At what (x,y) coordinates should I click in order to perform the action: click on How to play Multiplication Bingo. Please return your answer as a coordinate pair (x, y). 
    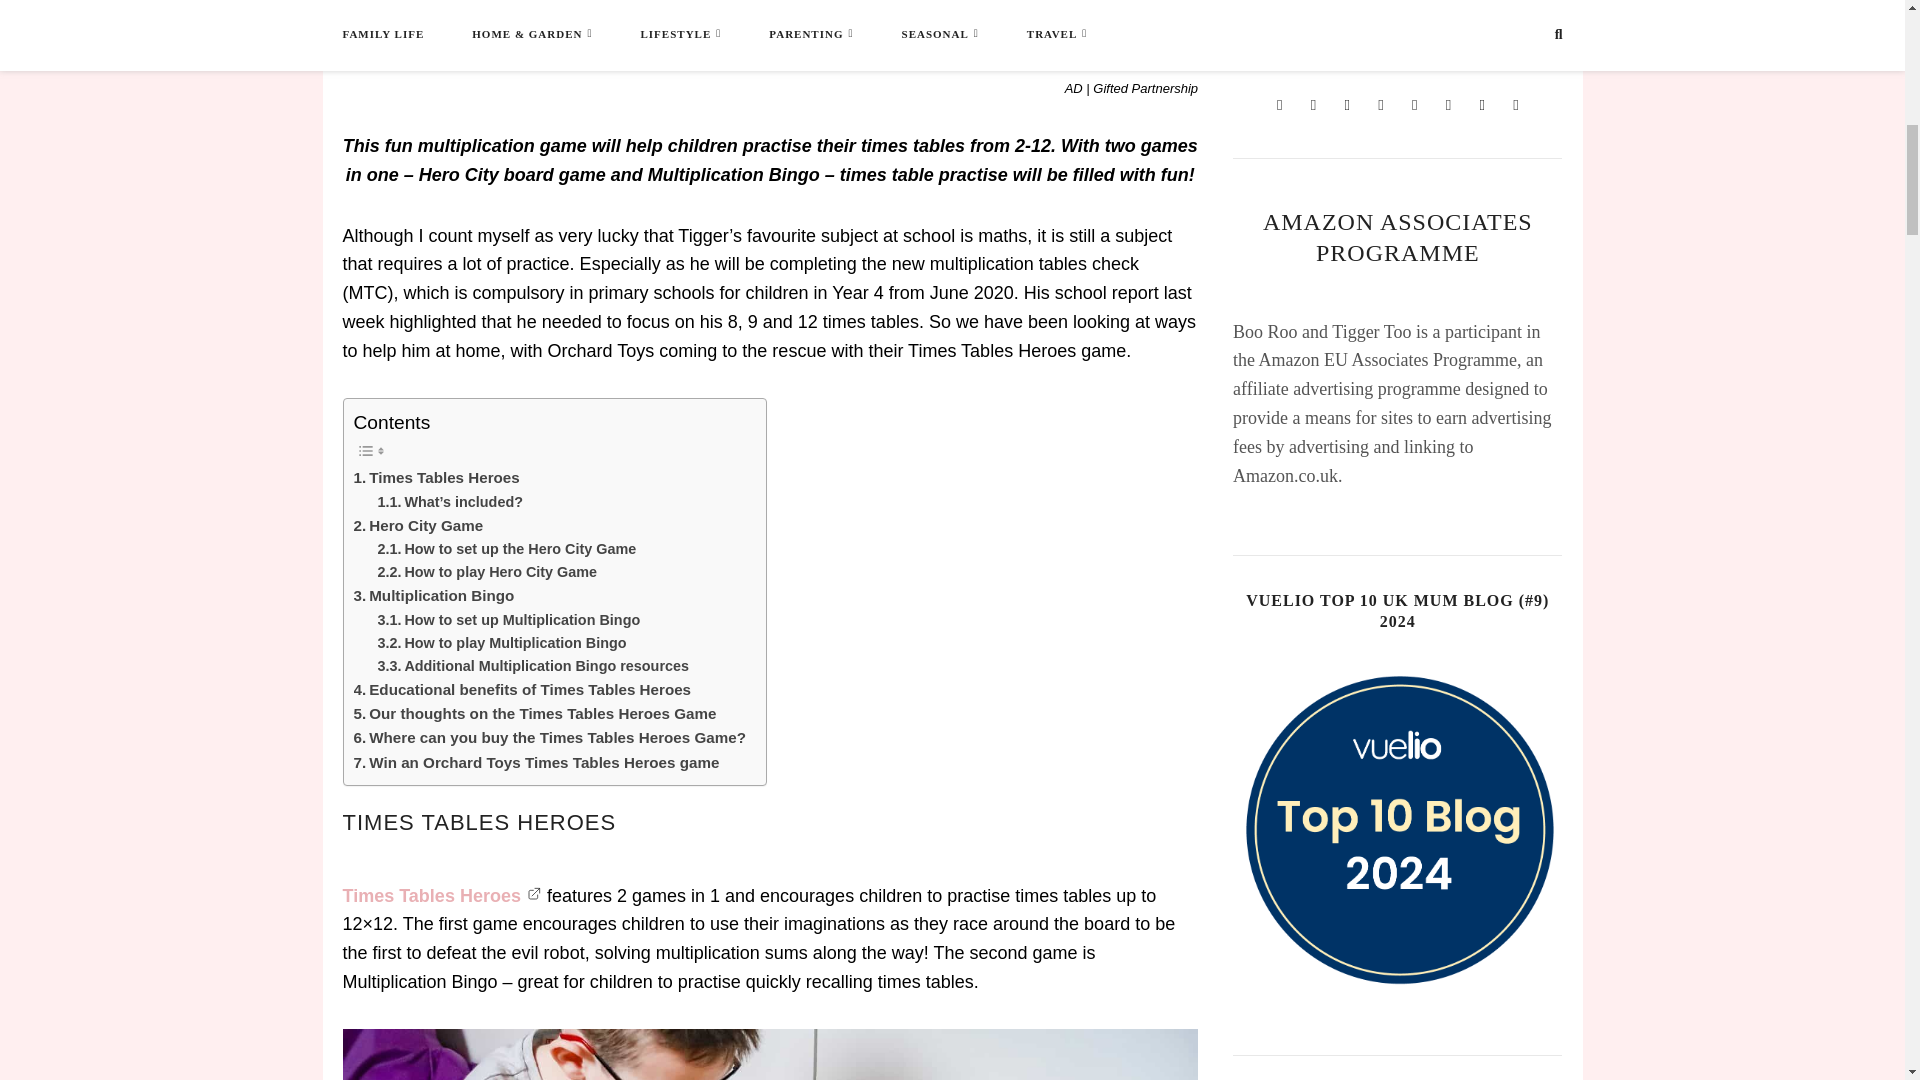
    Looking at the image, I should click on (502, 642).